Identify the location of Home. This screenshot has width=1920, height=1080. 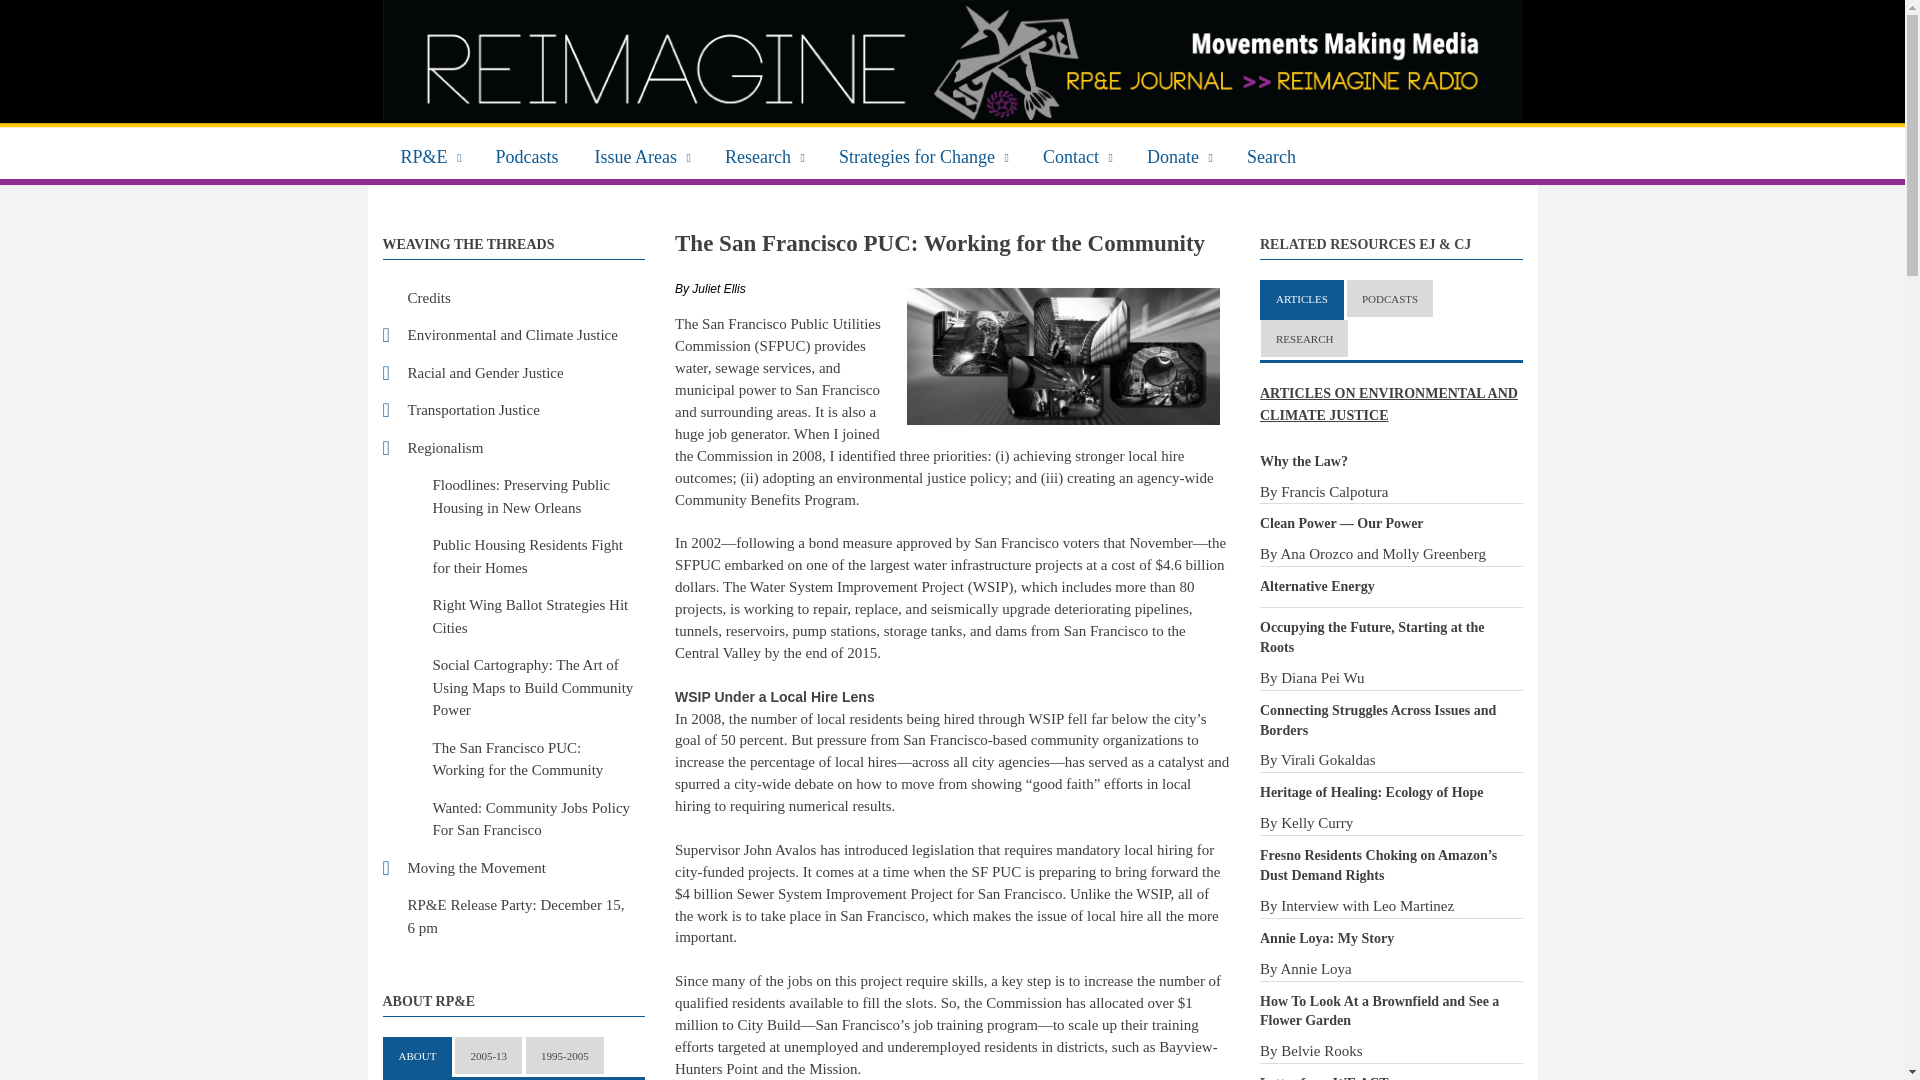
(952, 60).